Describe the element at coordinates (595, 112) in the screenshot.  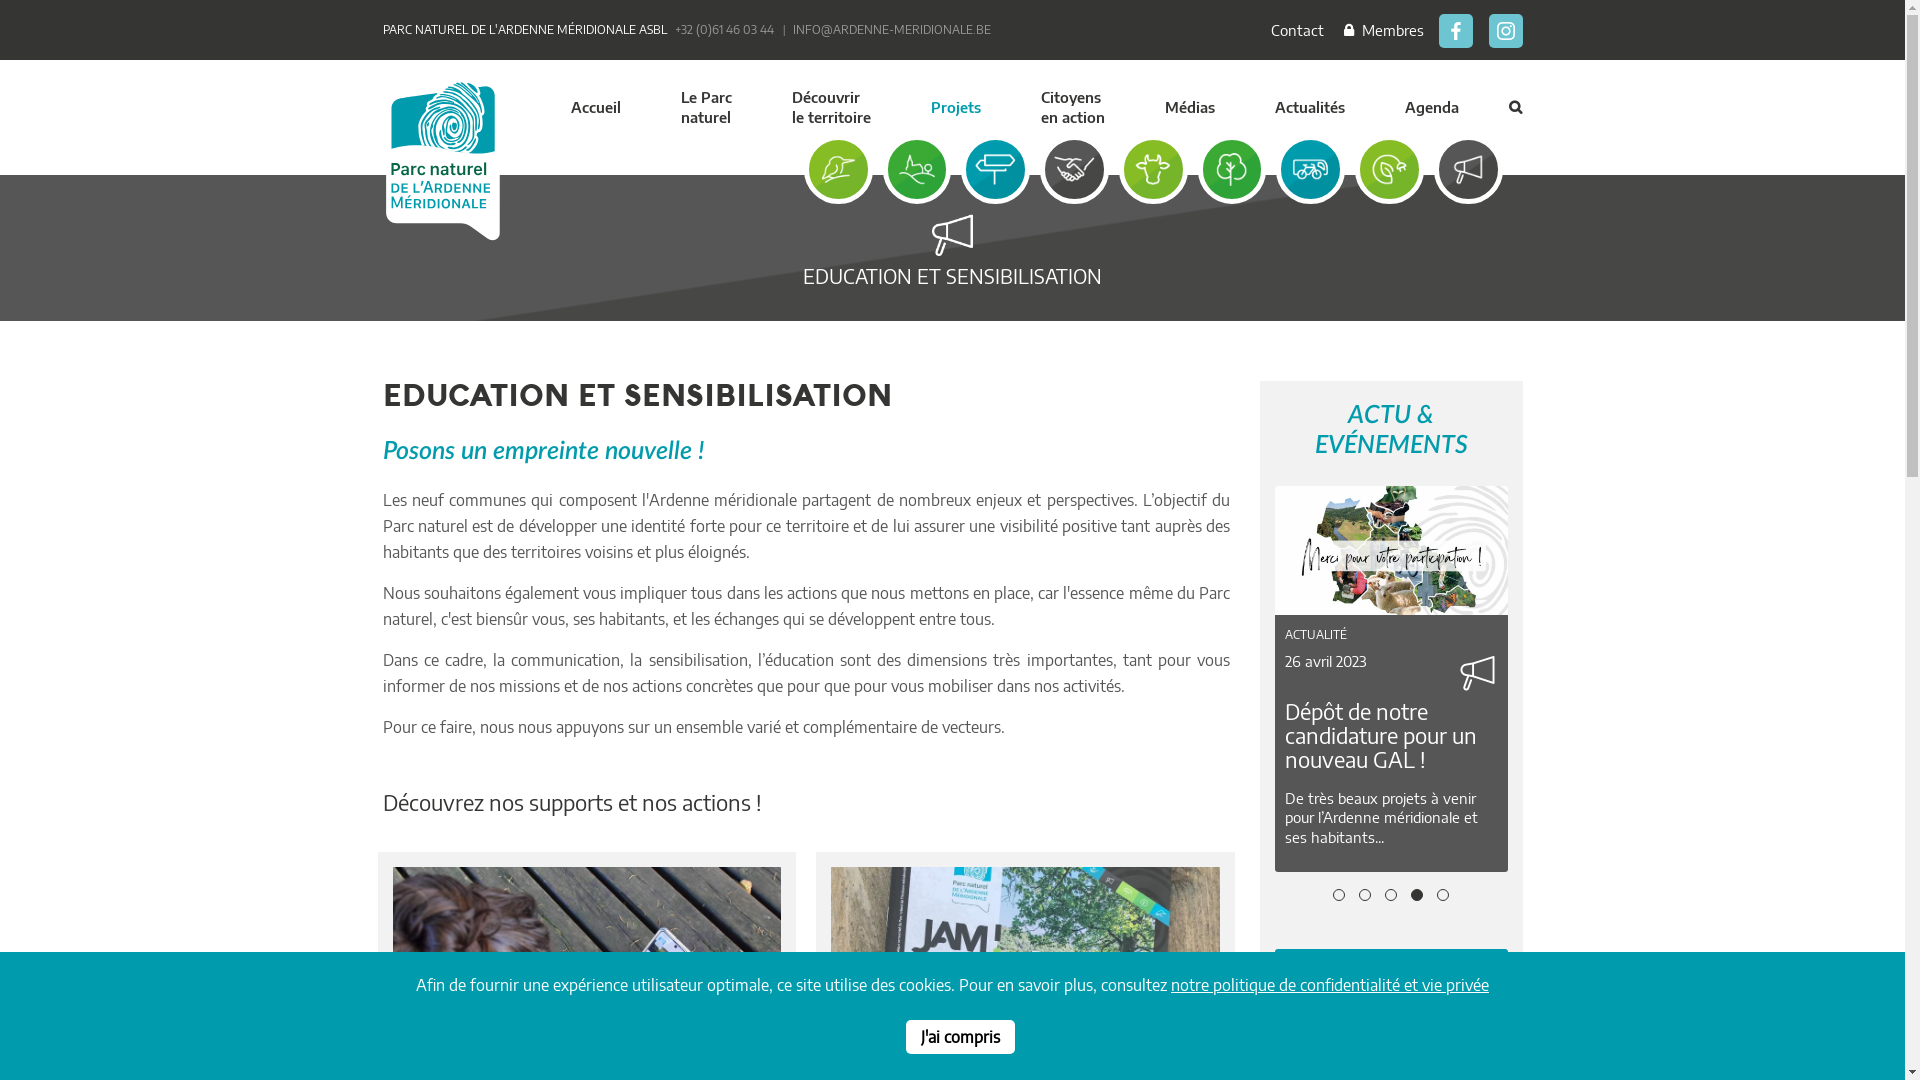
I see `Accueil` at that location.